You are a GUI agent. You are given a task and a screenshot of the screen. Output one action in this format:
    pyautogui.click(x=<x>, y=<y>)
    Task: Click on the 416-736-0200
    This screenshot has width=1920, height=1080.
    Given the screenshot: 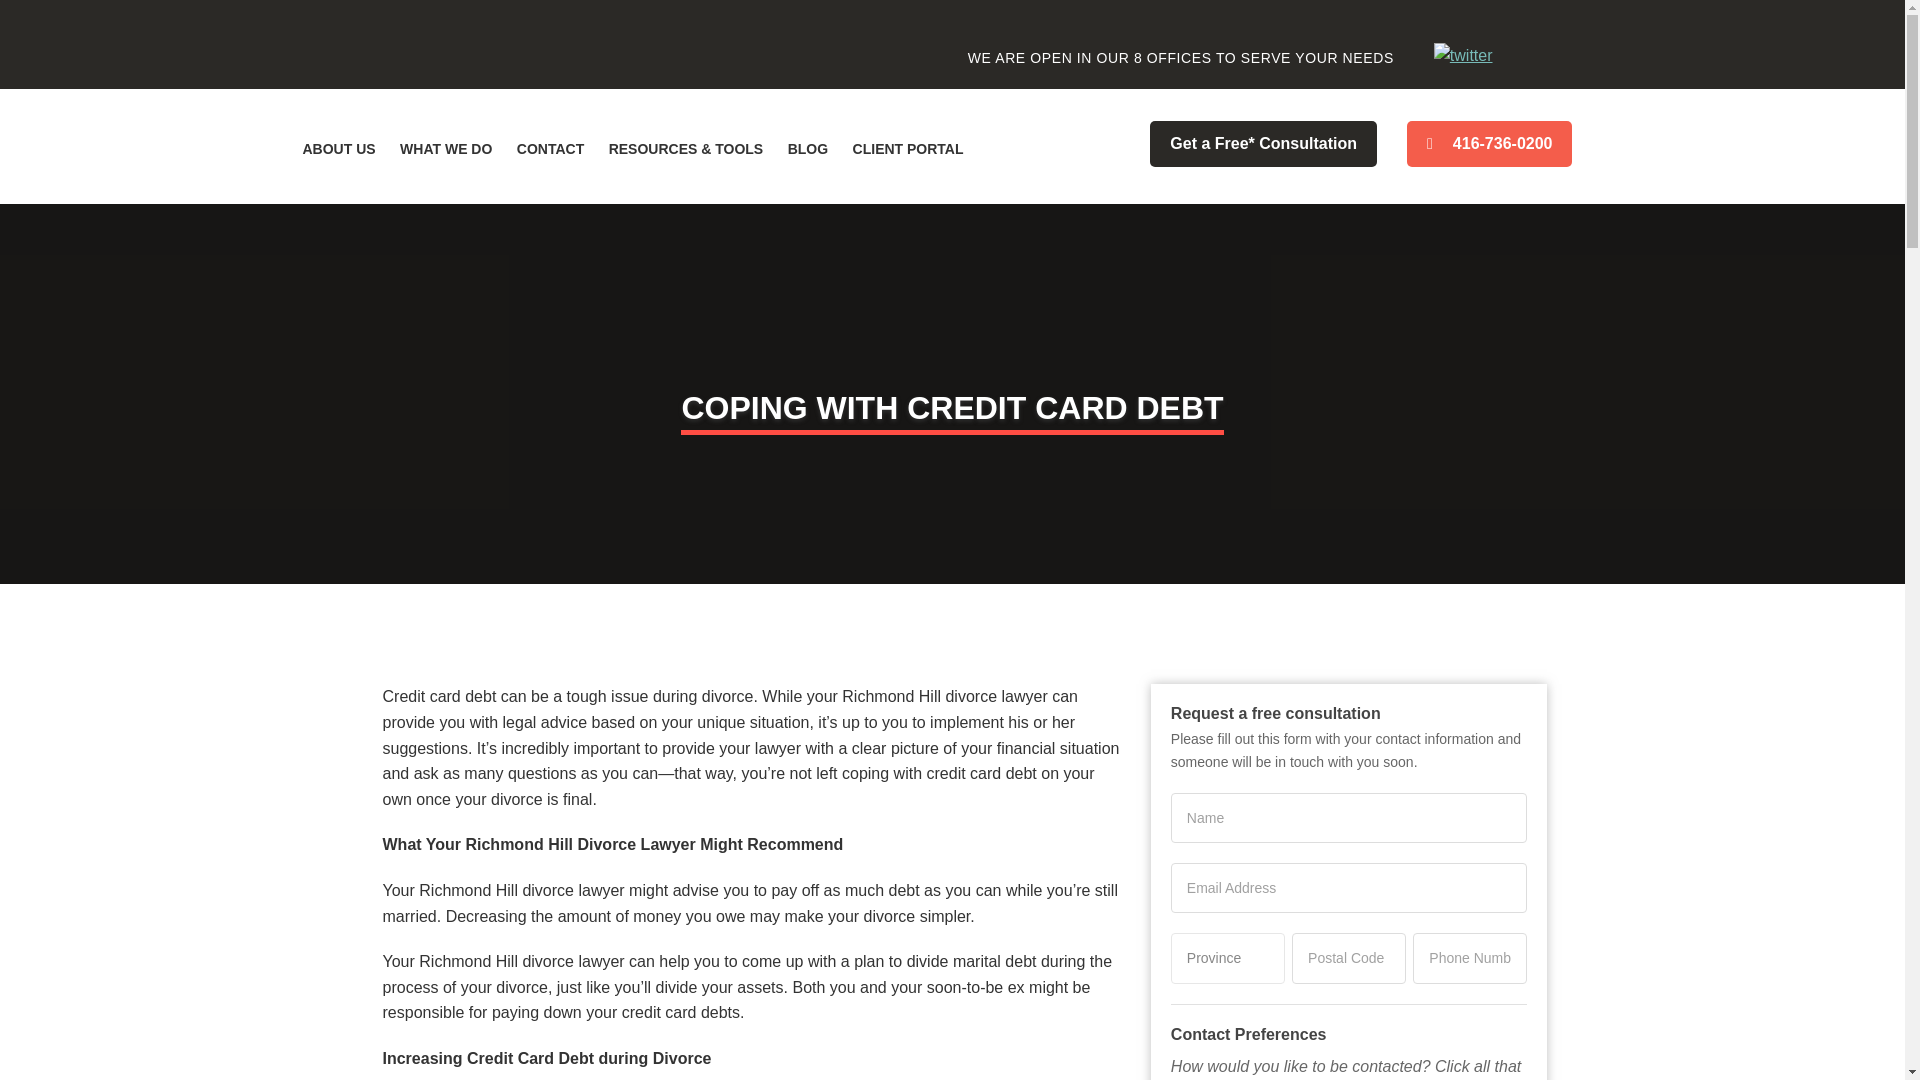 What is the action you would take?
    pyautogui.click(x=1490, y=144)
    